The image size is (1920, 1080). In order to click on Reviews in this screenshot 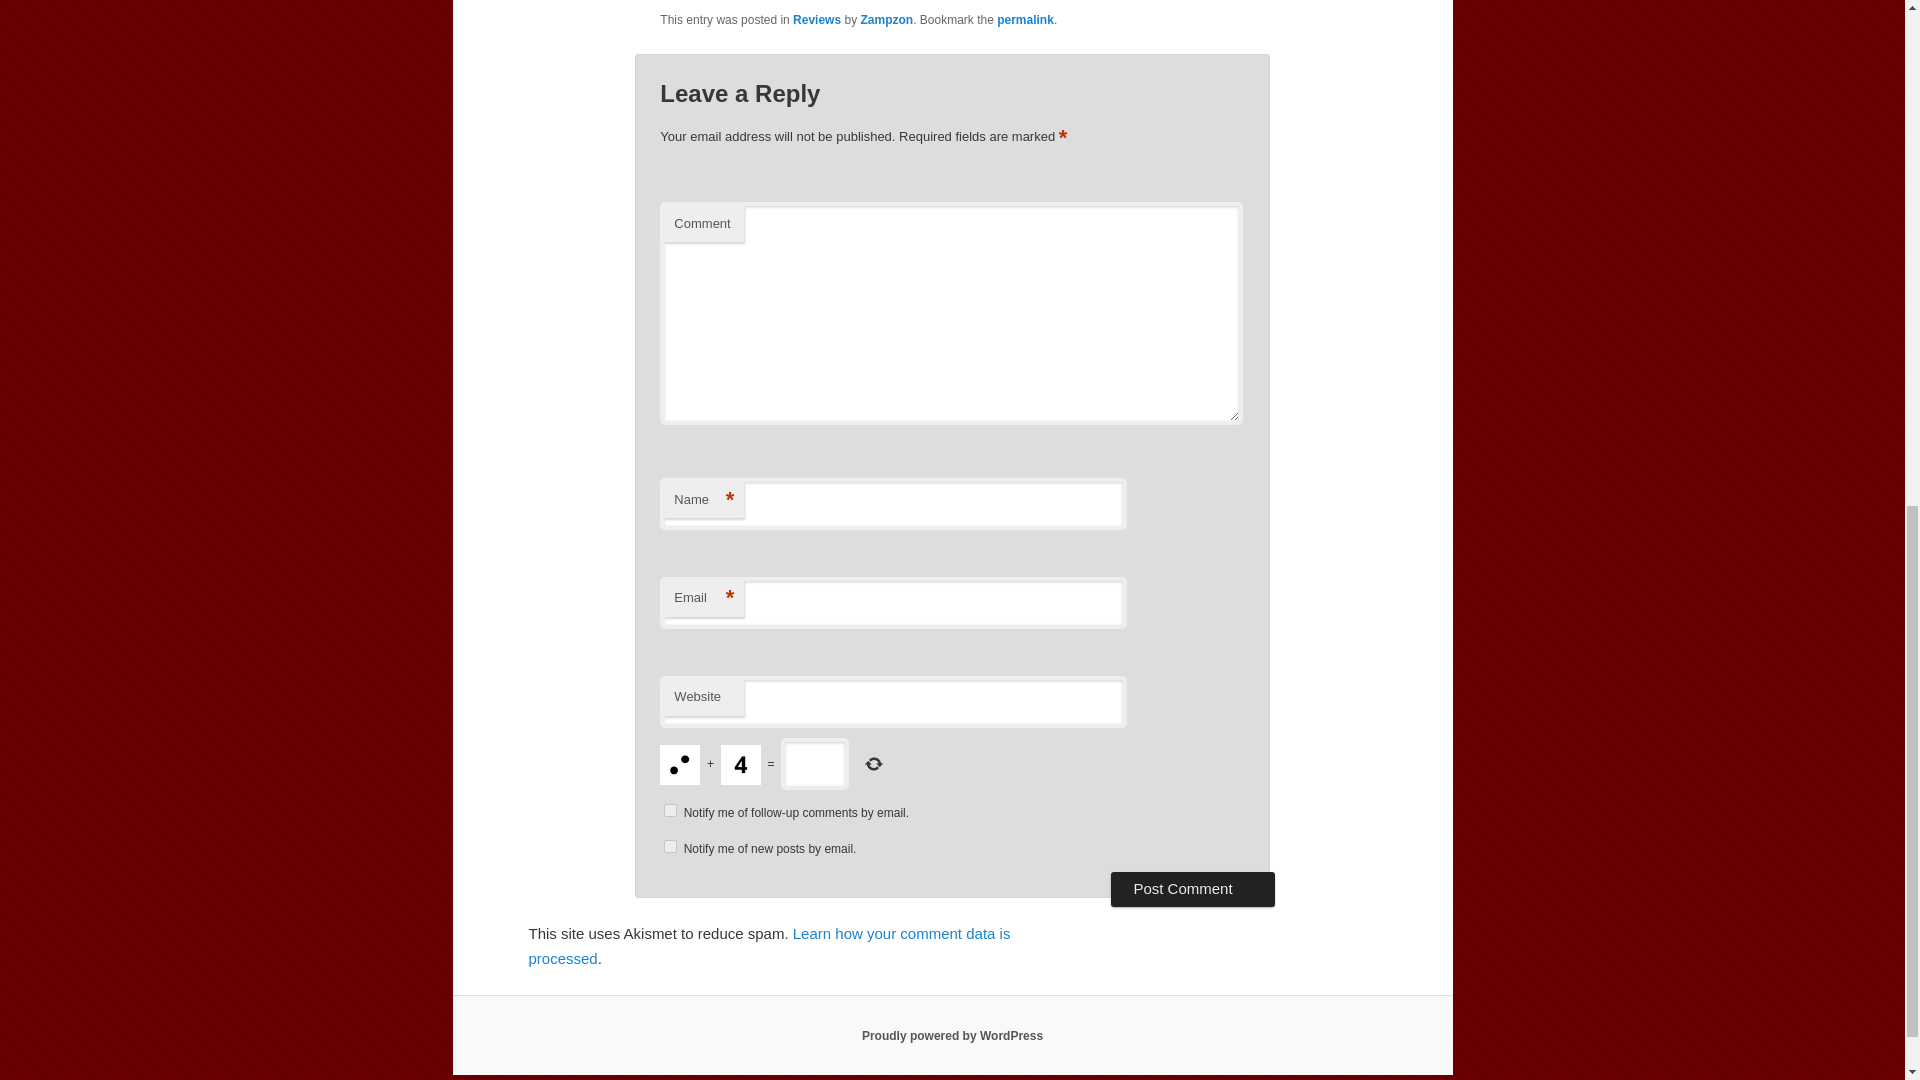, I will do `click(816, 20)`.